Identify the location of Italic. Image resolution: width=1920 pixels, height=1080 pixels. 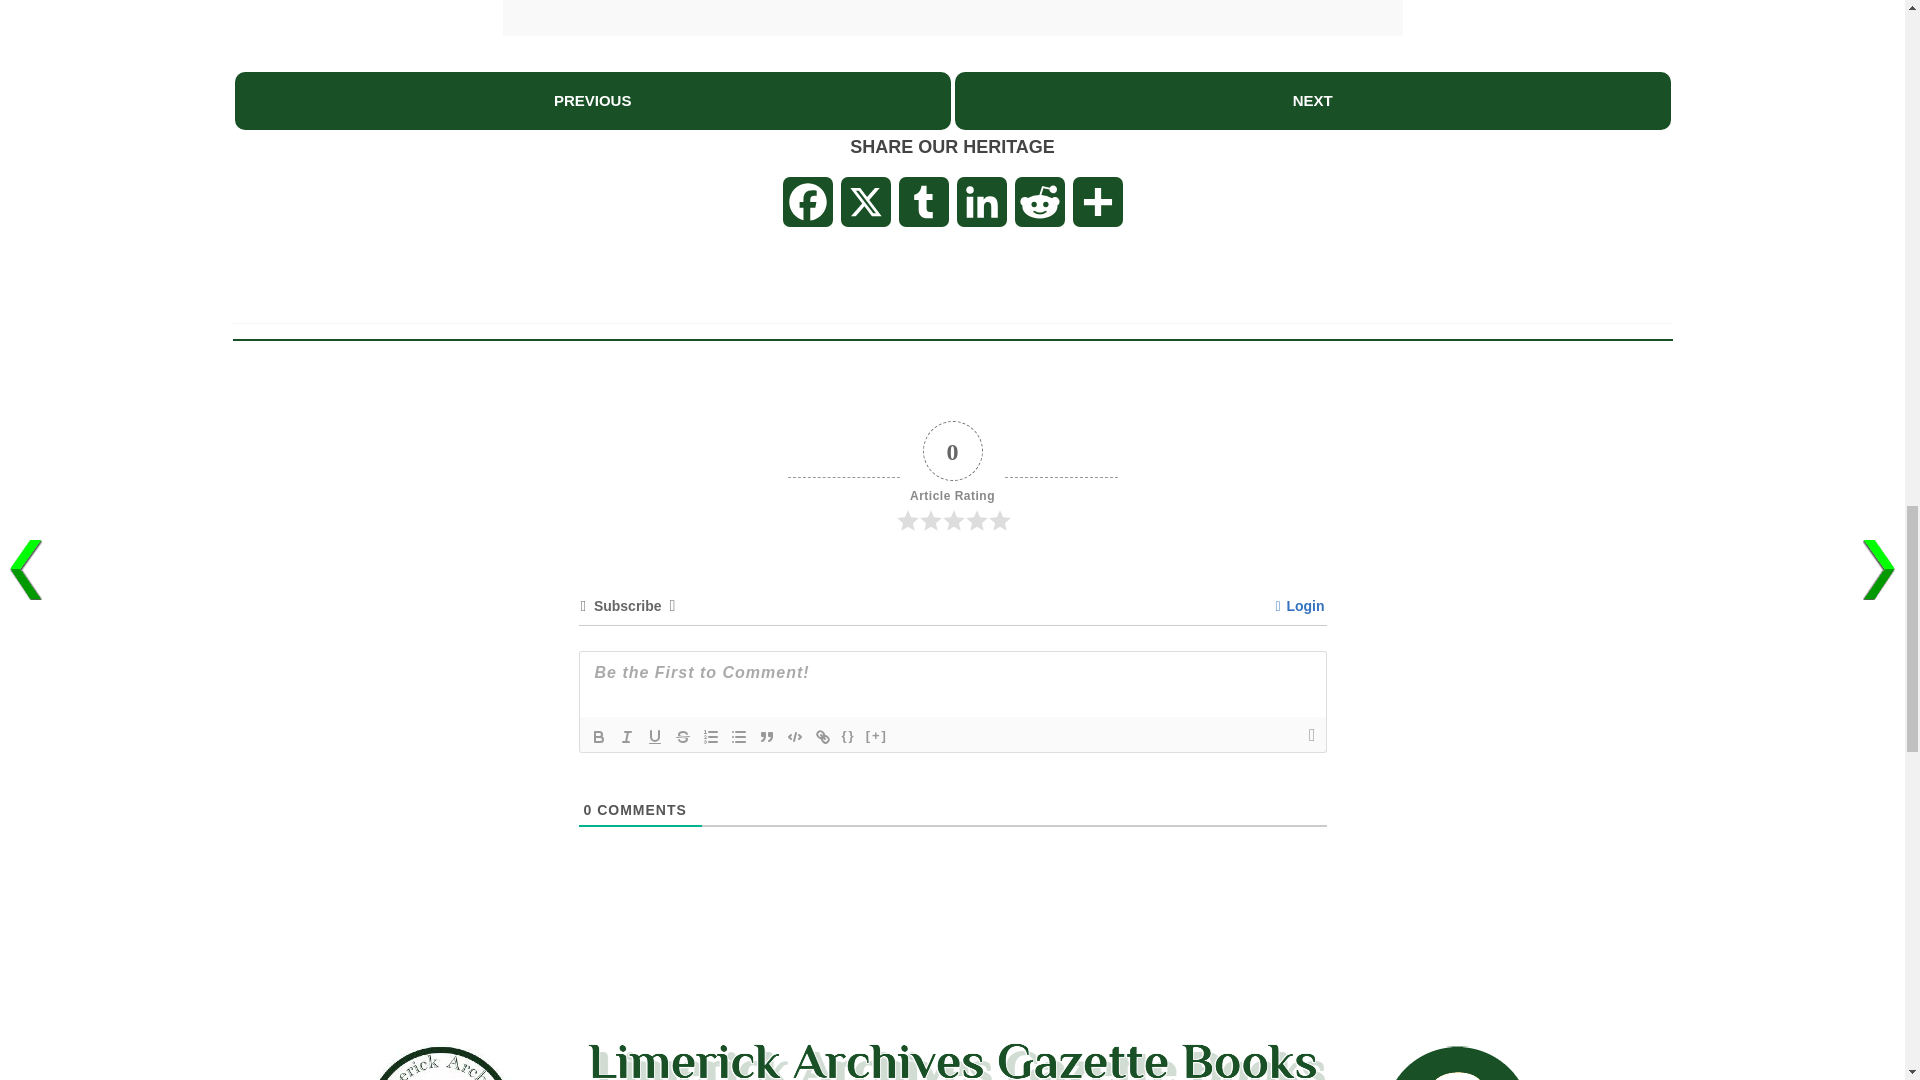
(626, 736).